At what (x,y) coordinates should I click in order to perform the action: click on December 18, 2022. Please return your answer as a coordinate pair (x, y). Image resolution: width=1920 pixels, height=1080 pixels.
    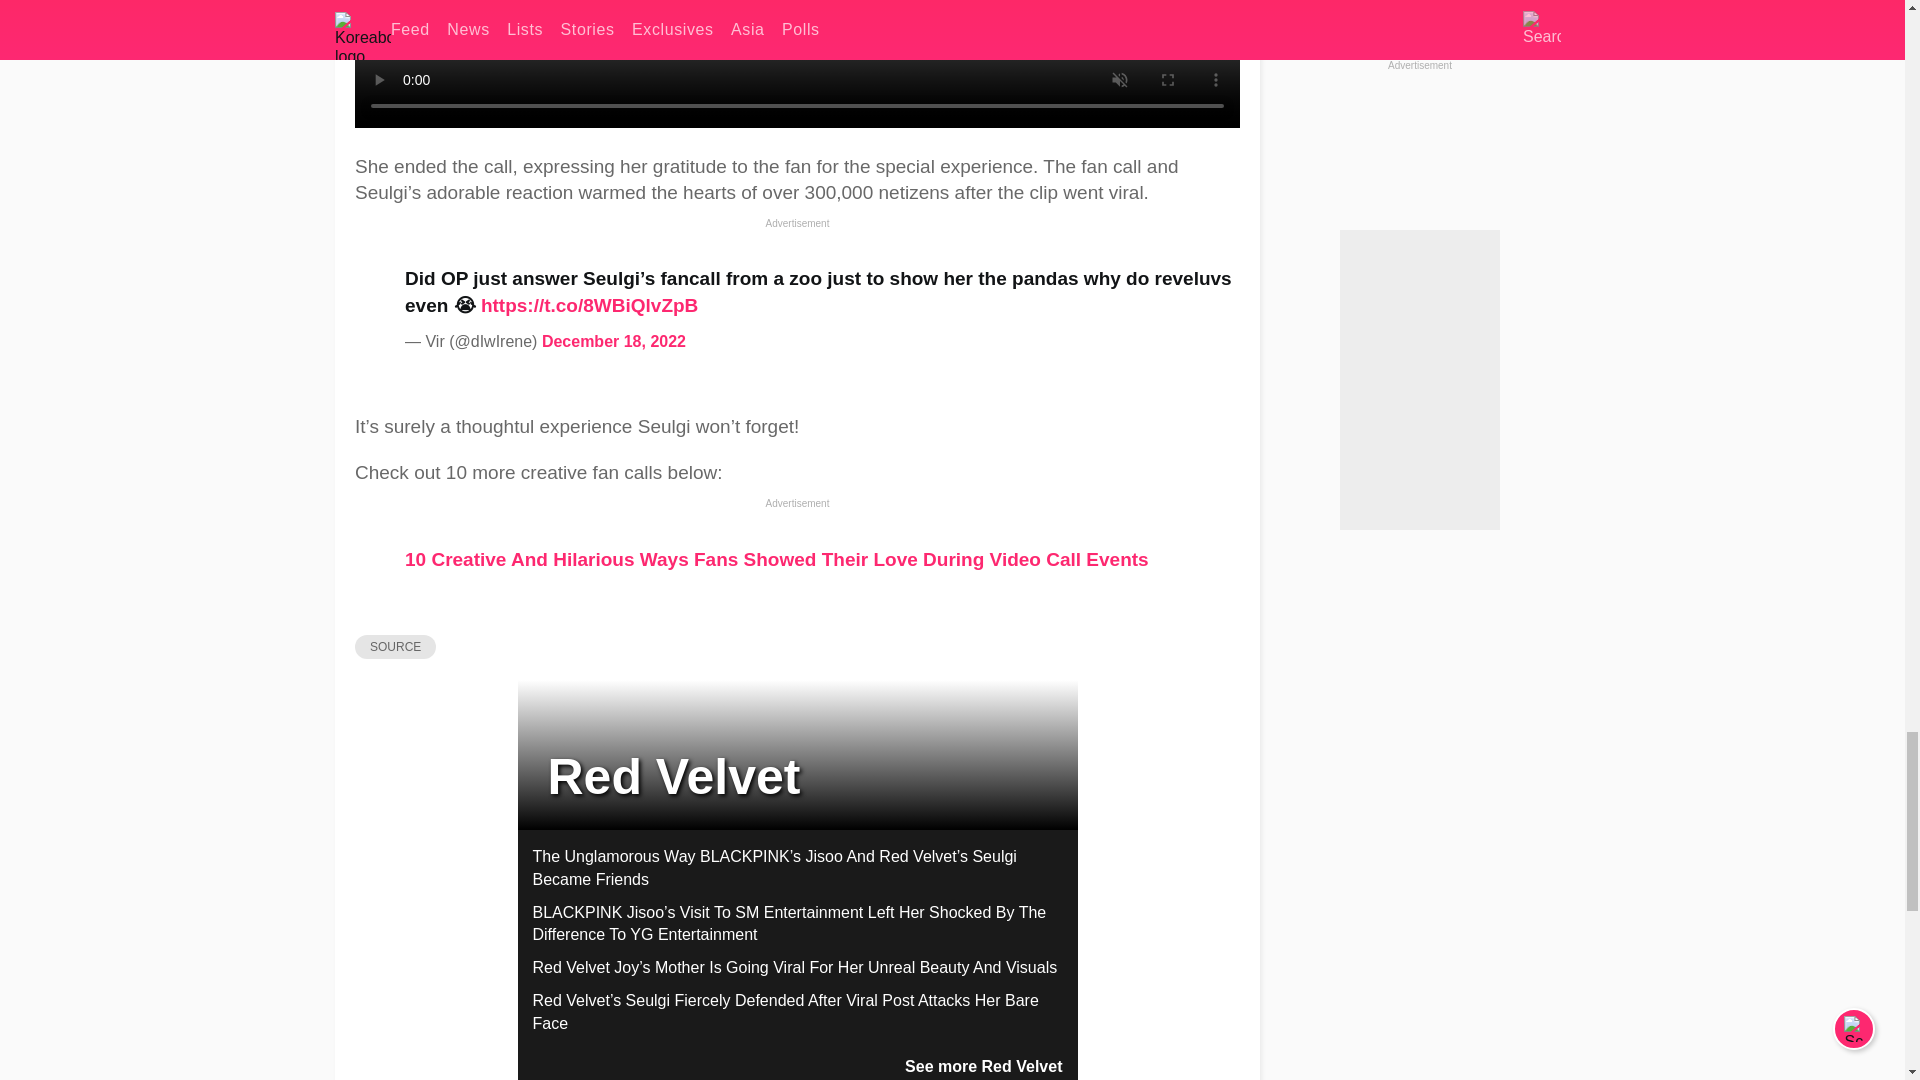
    Looking at the image, I should click on (613, 340).